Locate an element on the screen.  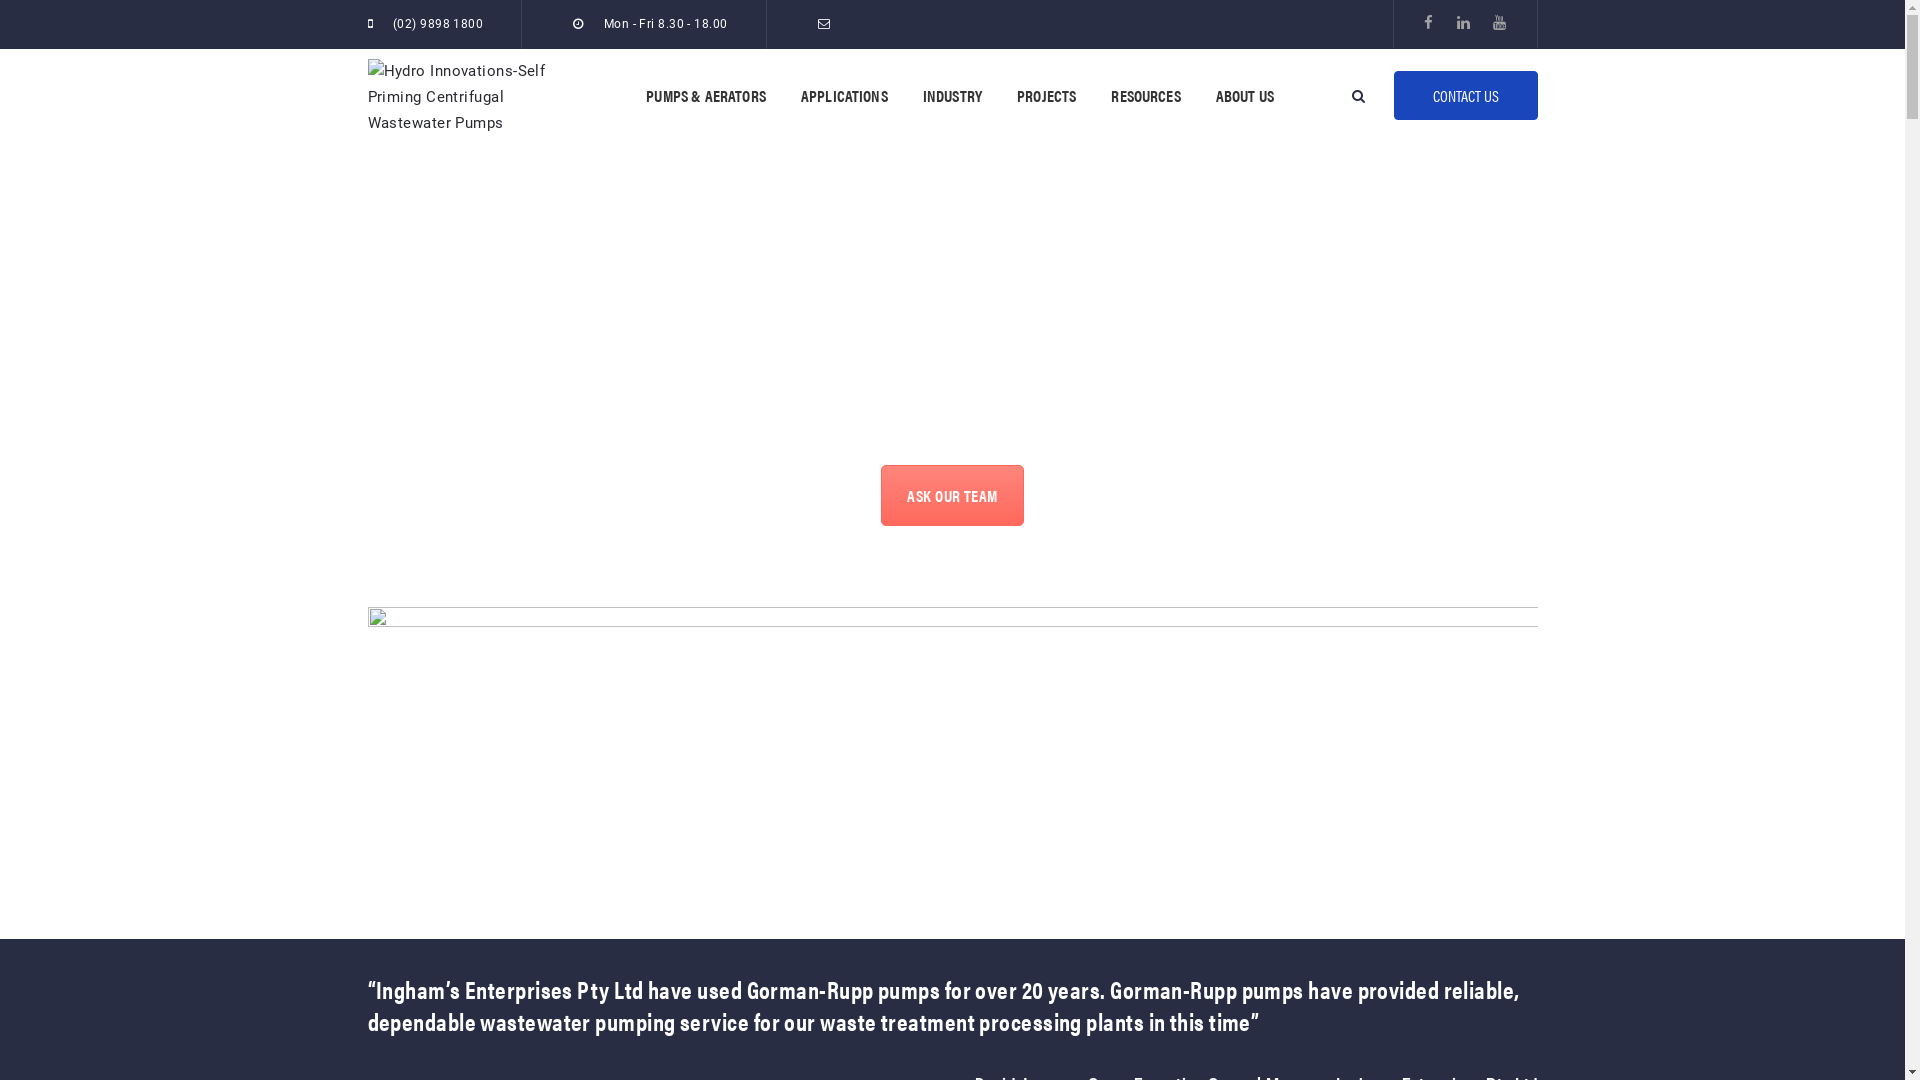
(02) 9898 1800 is located at coordinates (438, 24).